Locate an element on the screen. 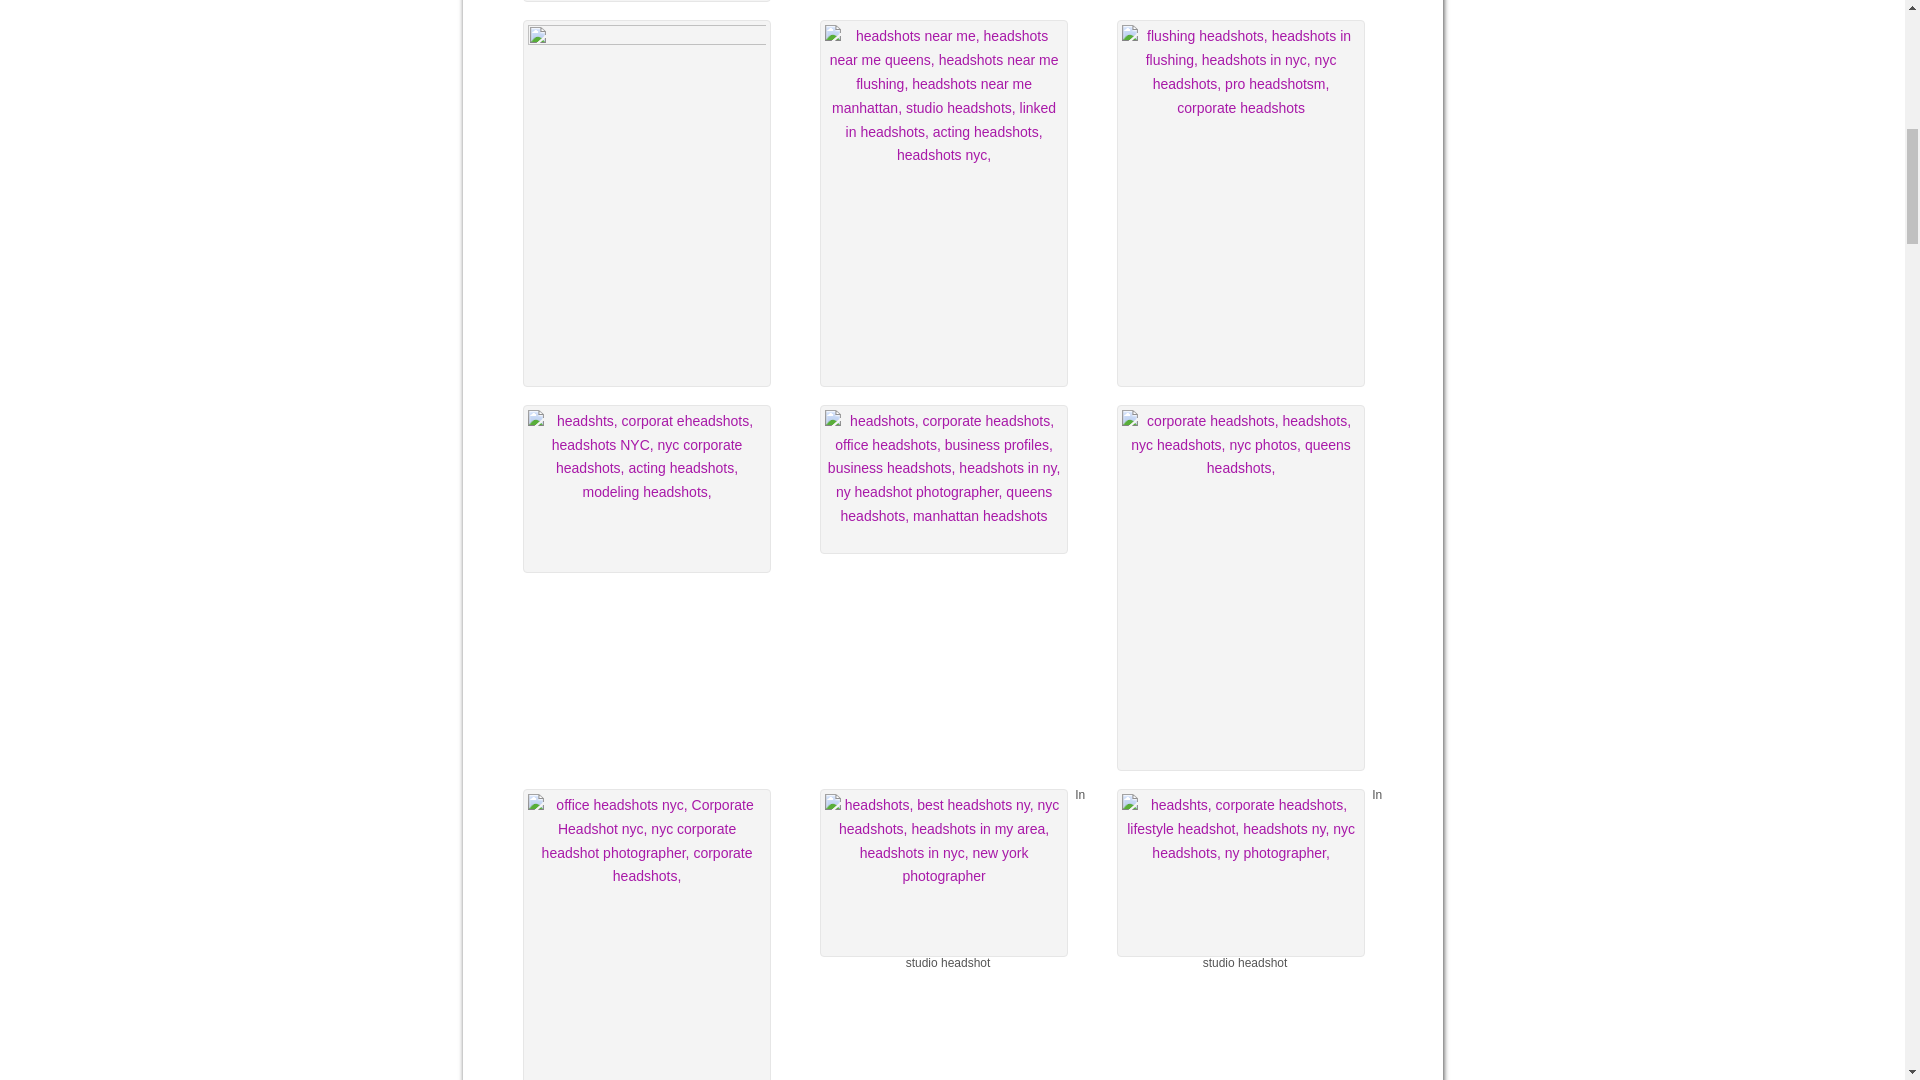  In Studio Corporate Headshot is located at coordinates (646, 489).